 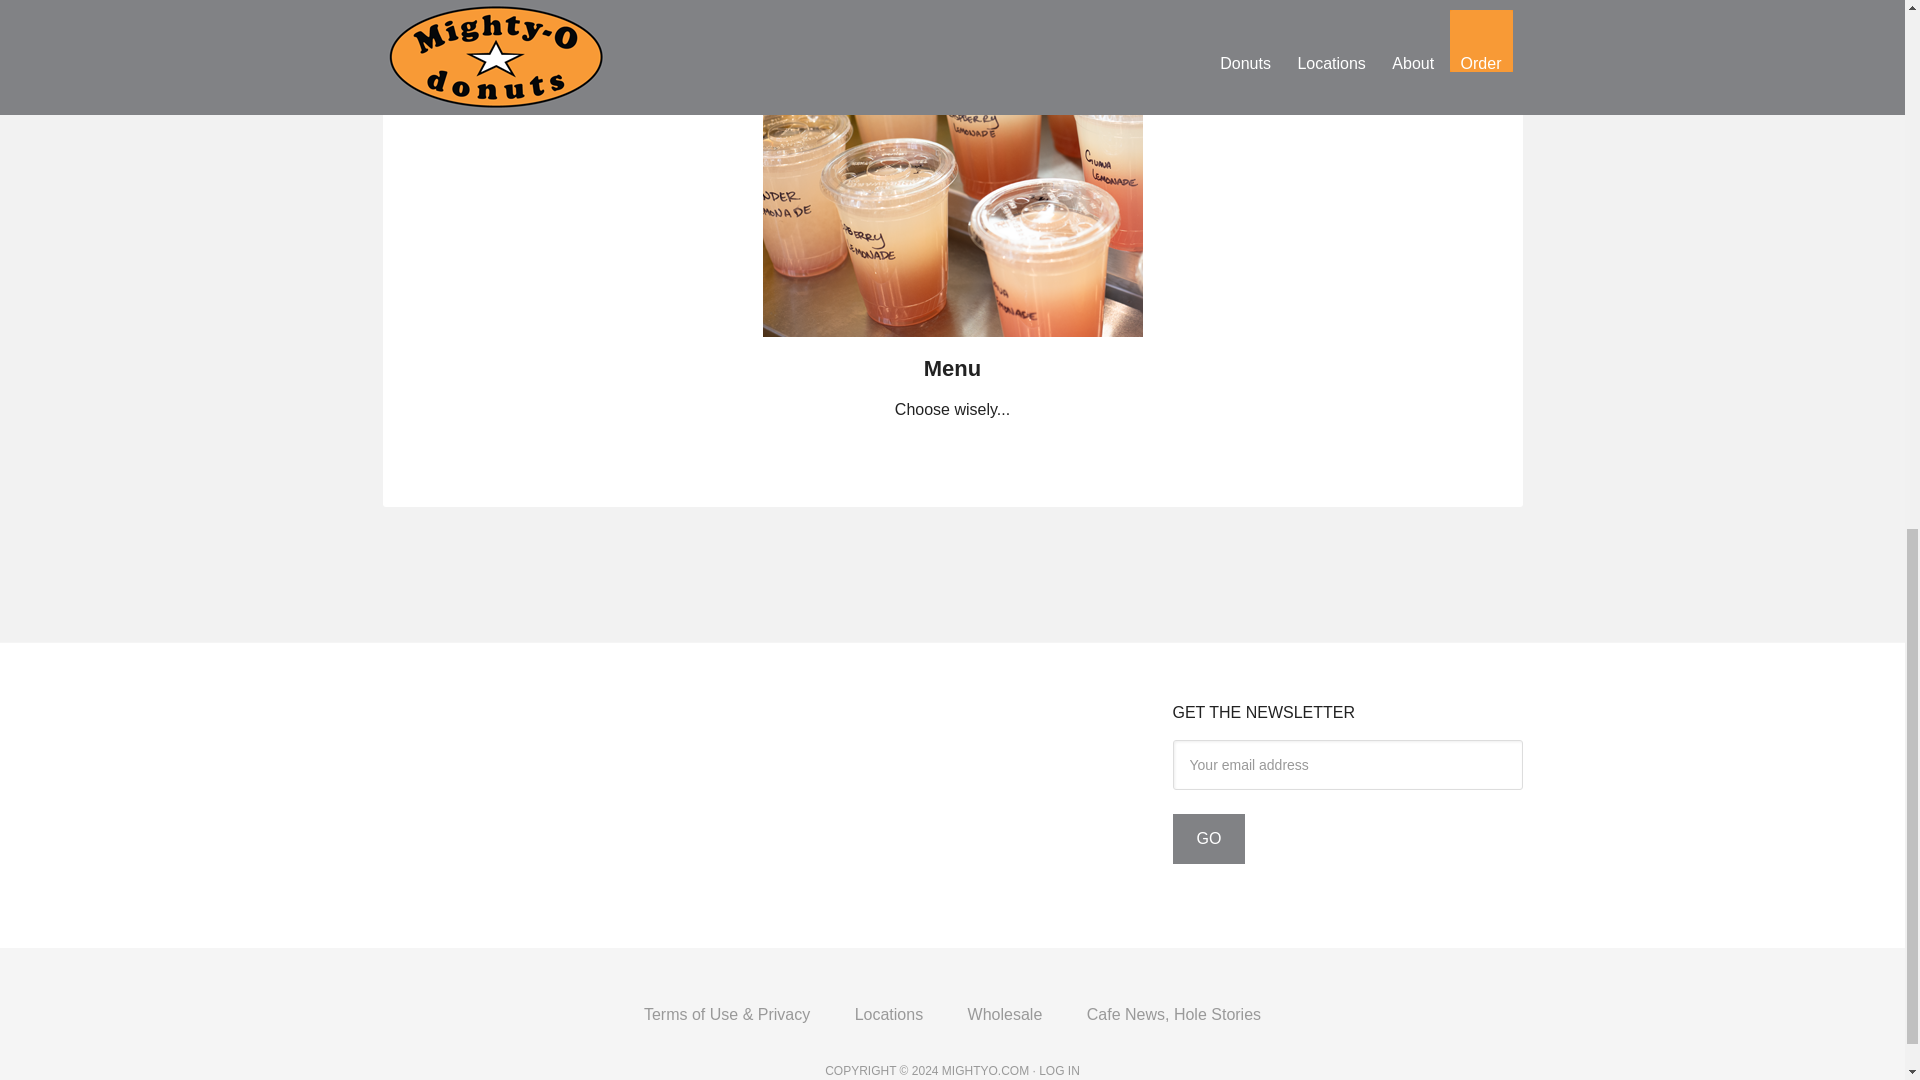 I want to click on Menu, so click(x=952, y=343).